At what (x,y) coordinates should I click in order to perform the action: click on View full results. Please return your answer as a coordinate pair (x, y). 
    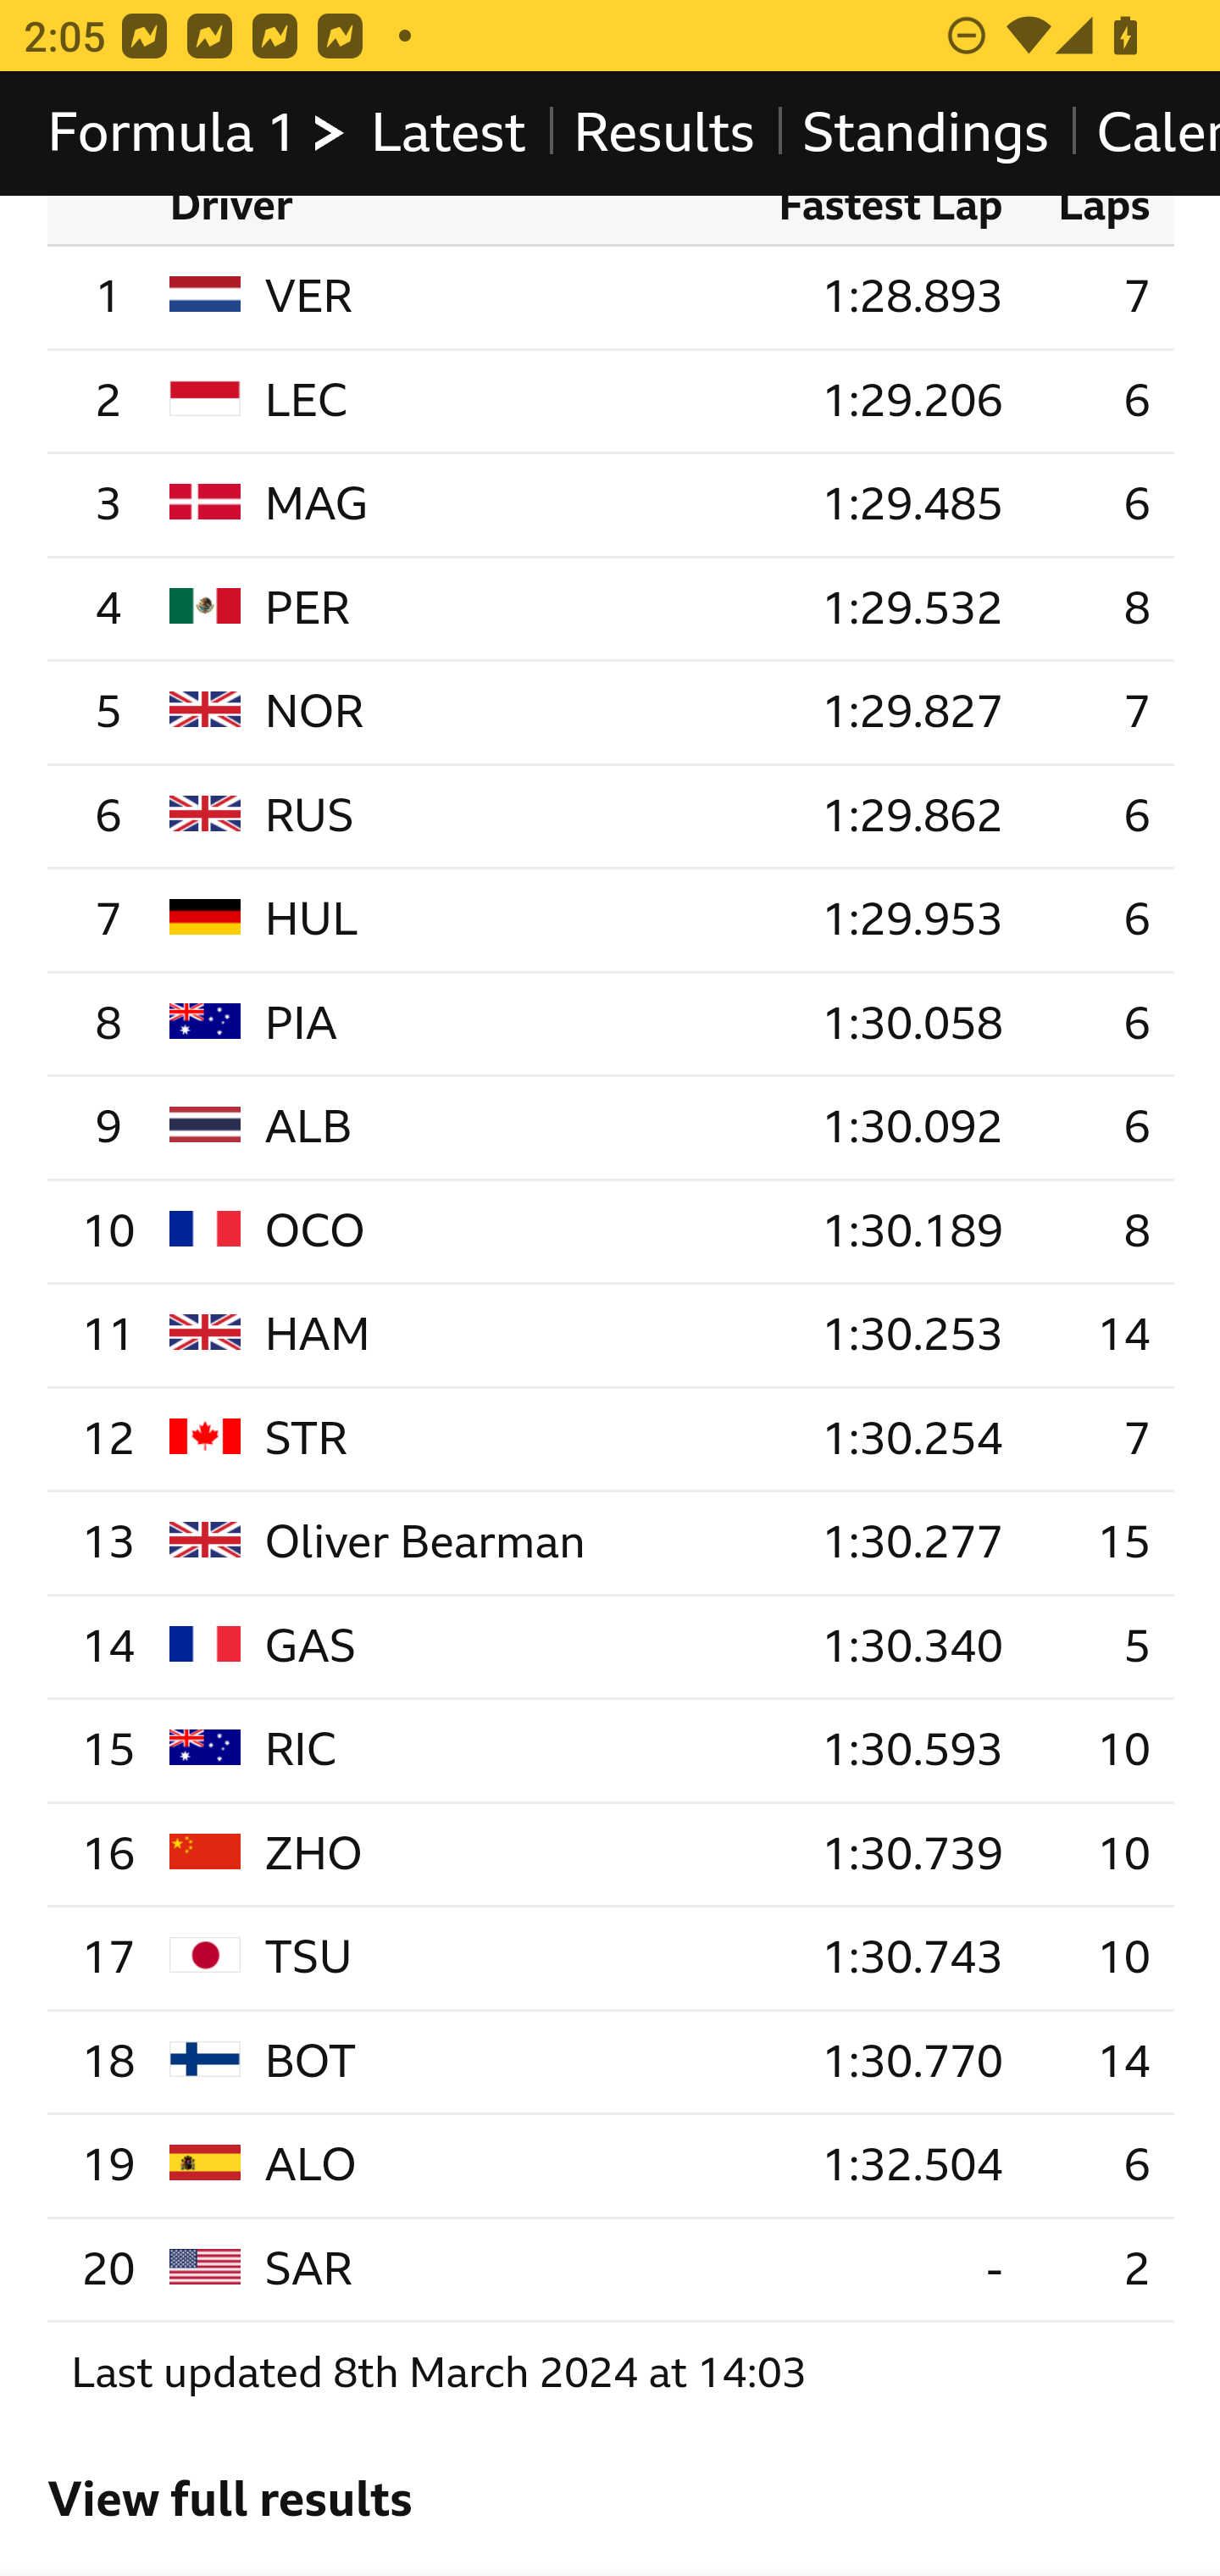
    Looking at the image, I should click on (230, 2502).